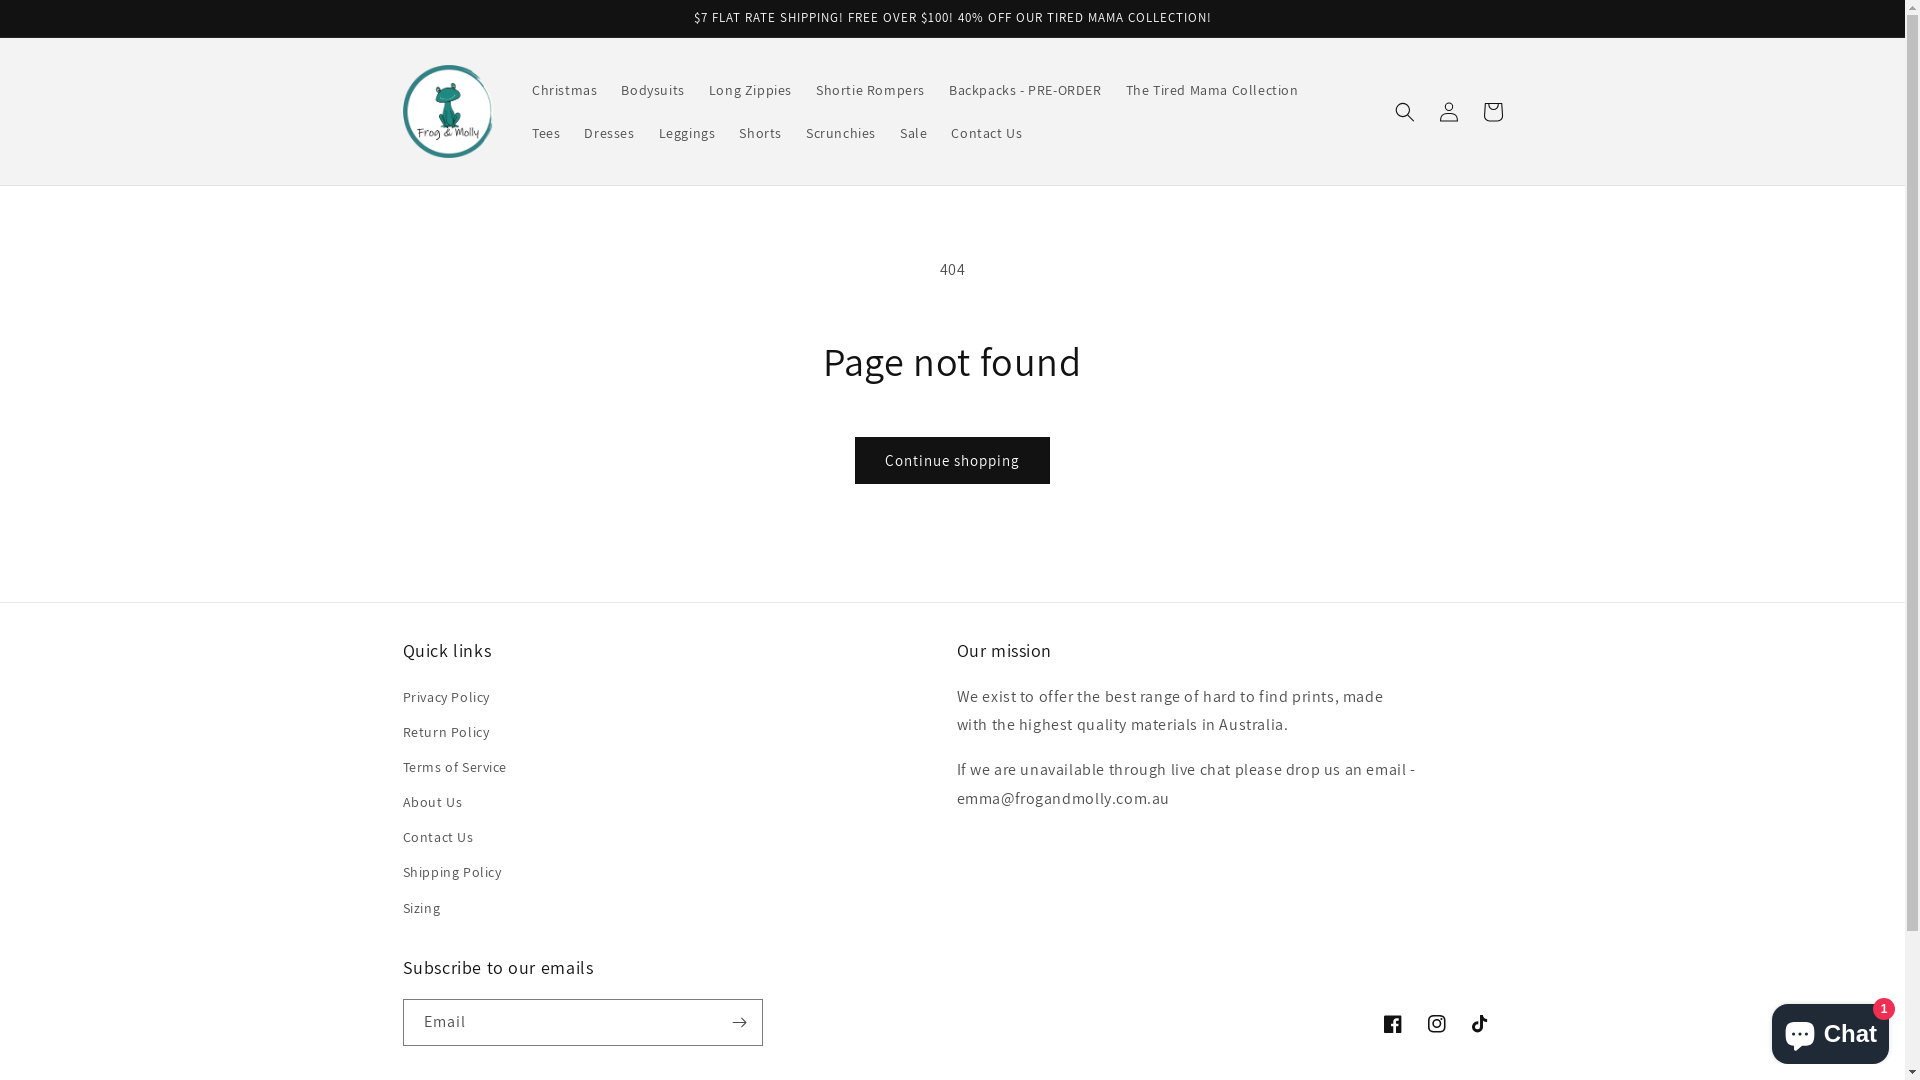 This screenshot has width=1920, height=1080. What do you see at coordinates (446, 732) in the screenshot?
I see `Return Policy` at bounding box center [446, 732].